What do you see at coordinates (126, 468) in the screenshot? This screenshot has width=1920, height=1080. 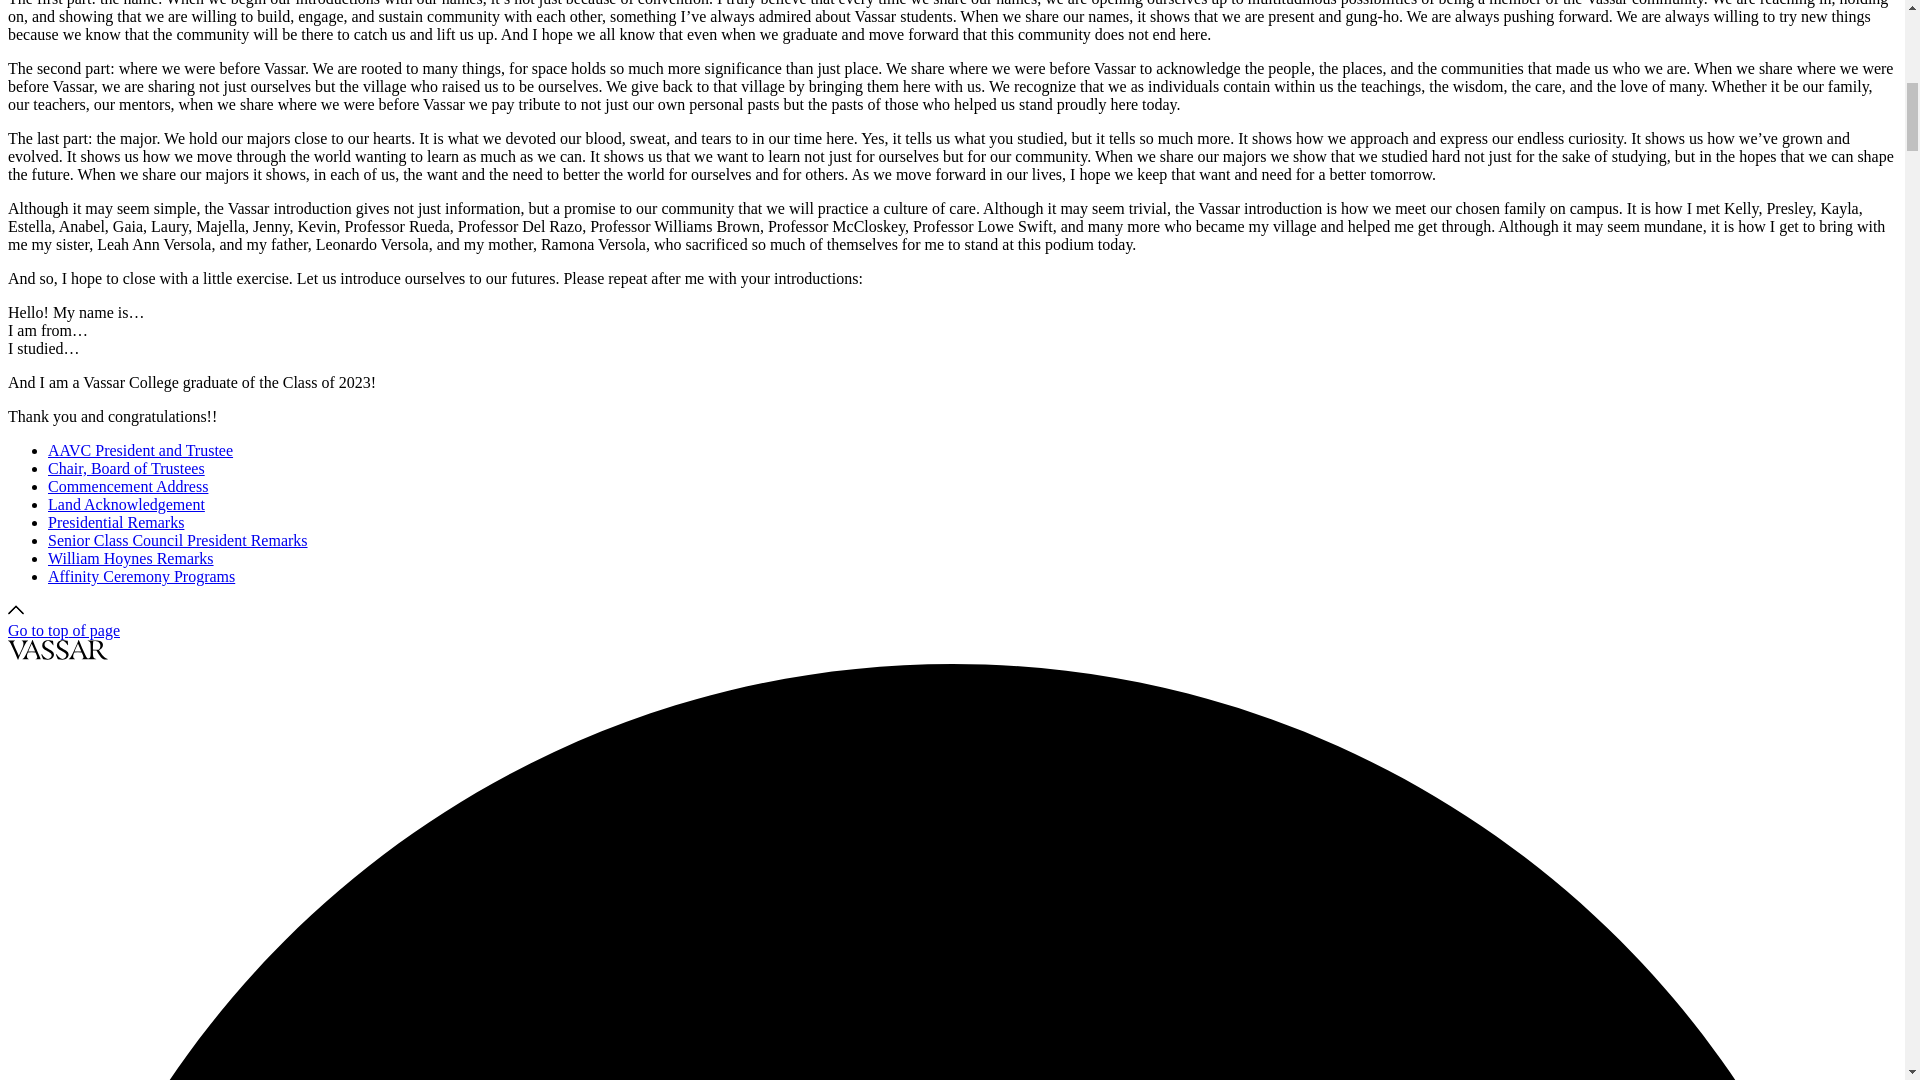 I see `Chair, Board of Trustees` at bounding box center [126, 468].